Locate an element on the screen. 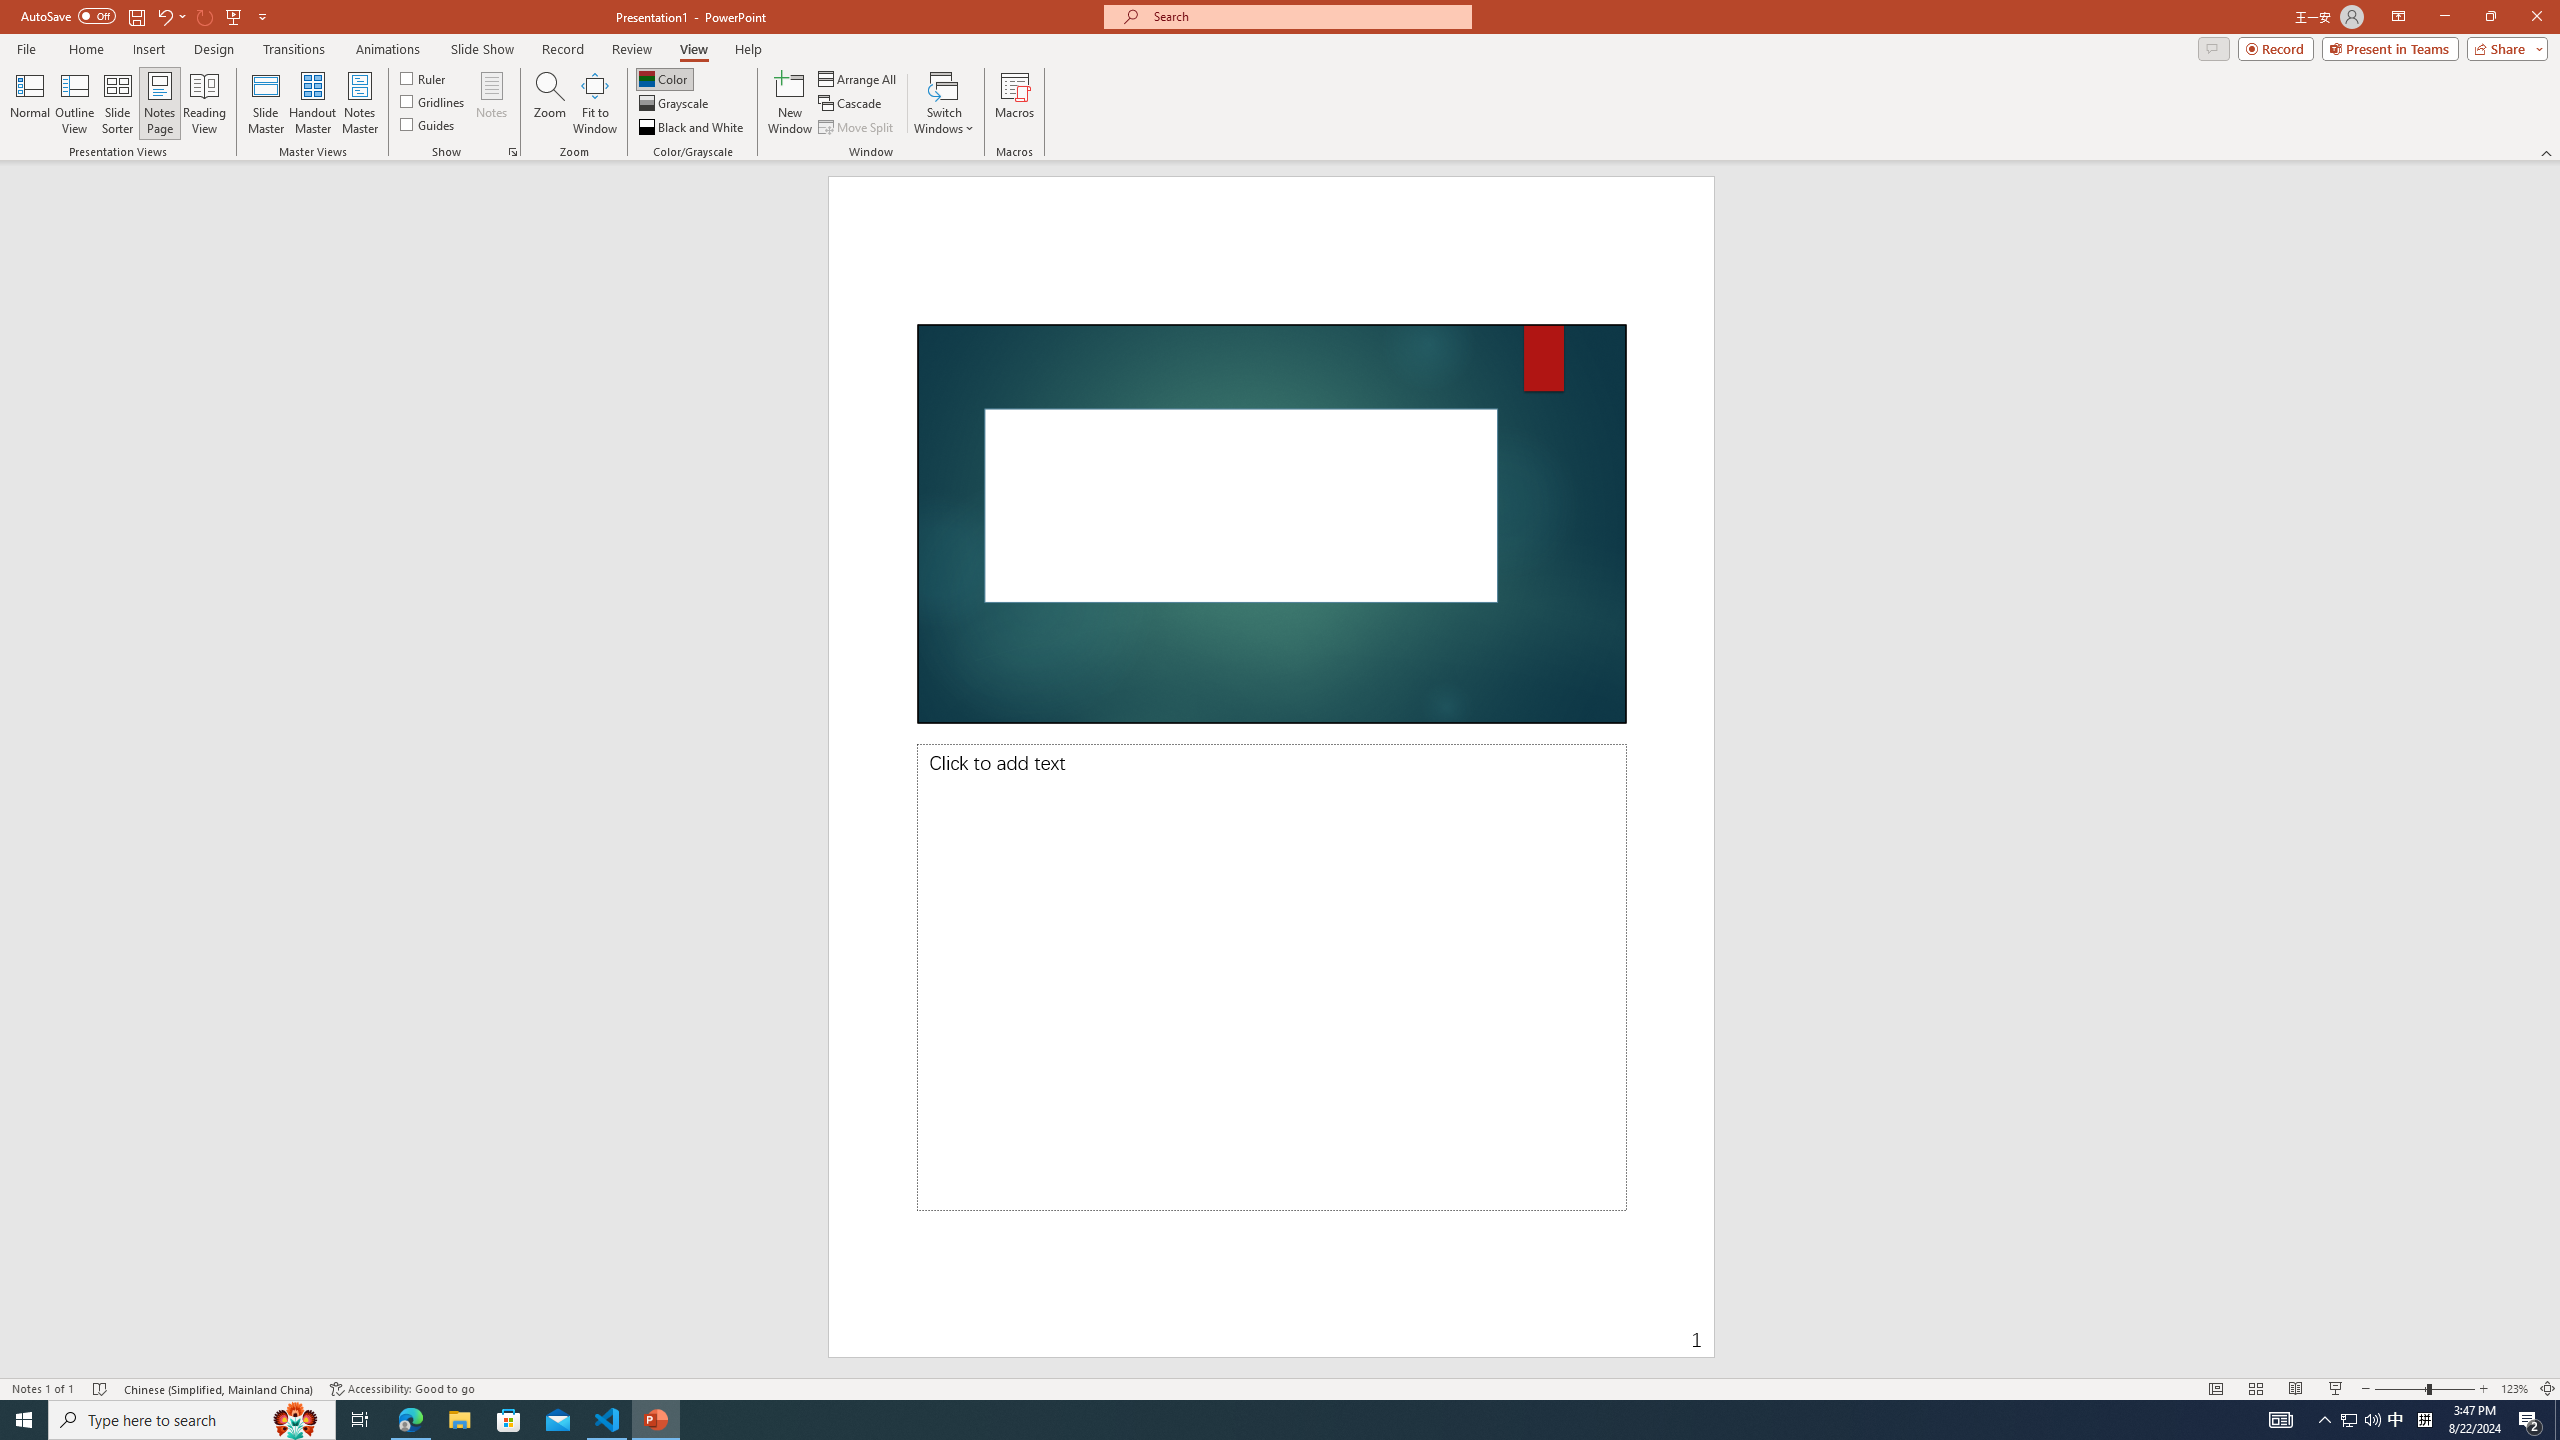 This screenshot has width=2560, height=1440. Switch Windows is located at coordinates (944, 103).